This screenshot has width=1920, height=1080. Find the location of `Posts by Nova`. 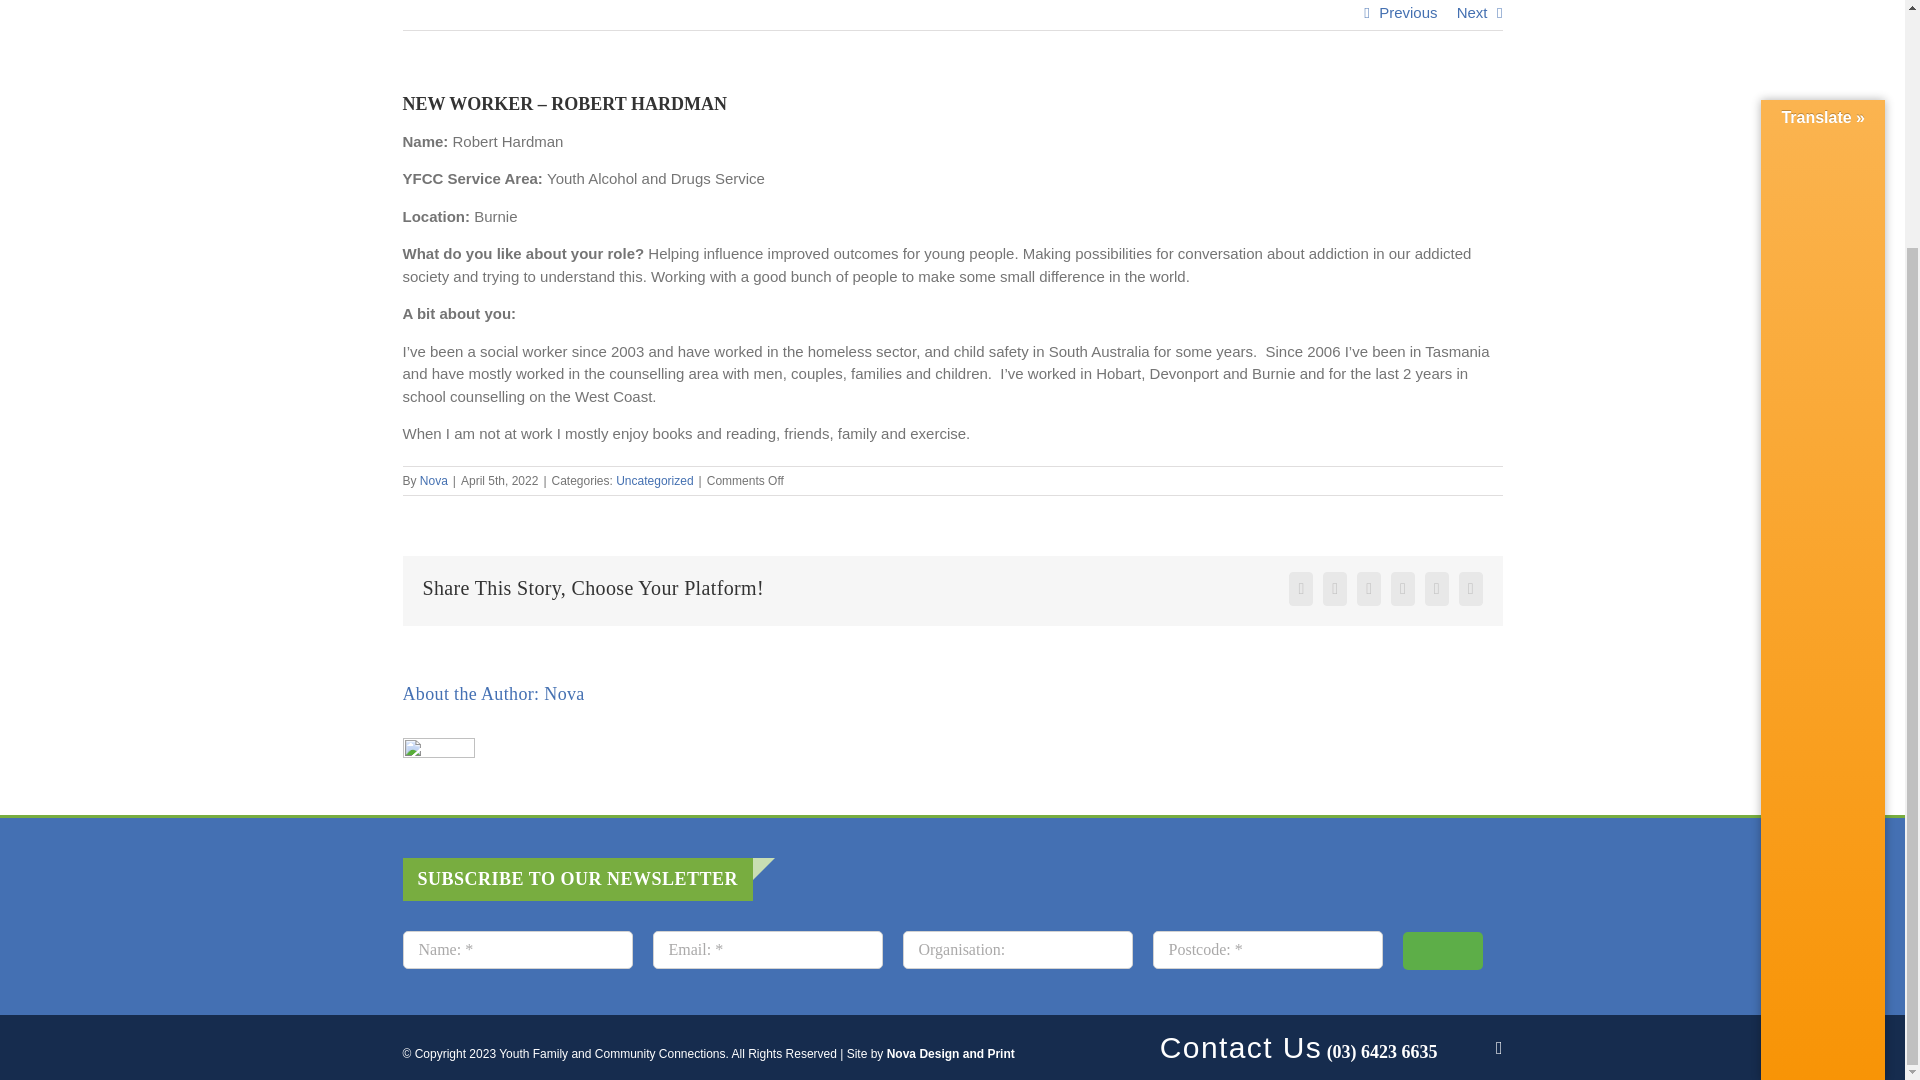

Posts by Nova is located at coordinates (434, 481).